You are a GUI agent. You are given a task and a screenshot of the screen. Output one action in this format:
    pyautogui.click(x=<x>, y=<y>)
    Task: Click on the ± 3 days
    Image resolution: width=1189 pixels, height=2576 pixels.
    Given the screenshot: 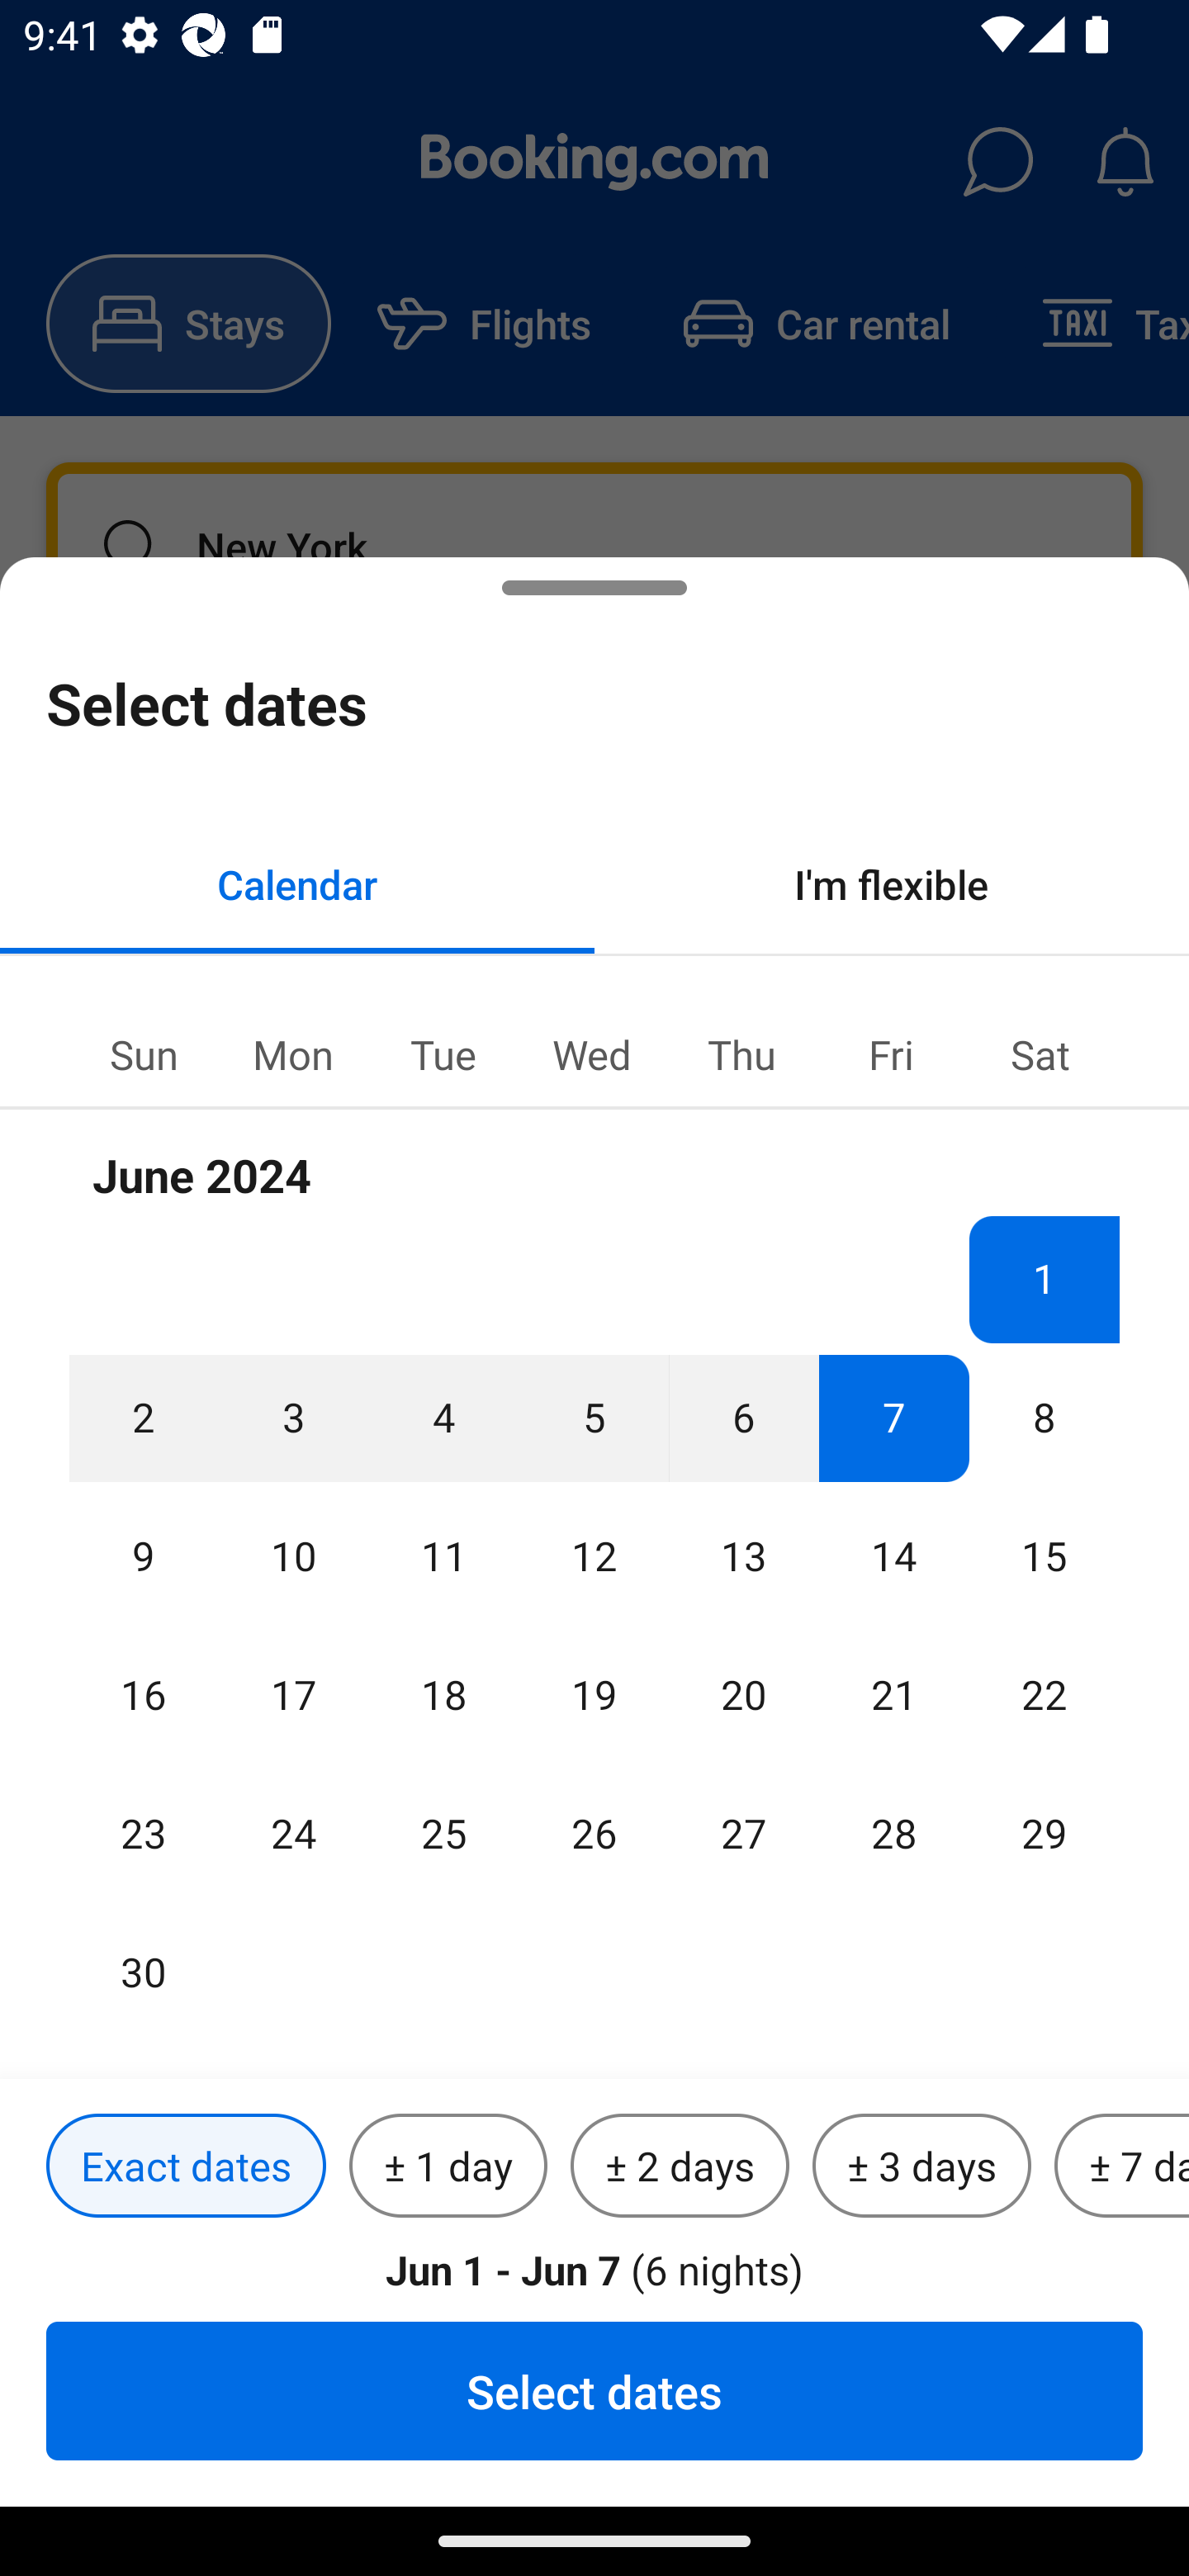 What is the action you would take?
    pyautogui.click(x=921, y=2166)
    